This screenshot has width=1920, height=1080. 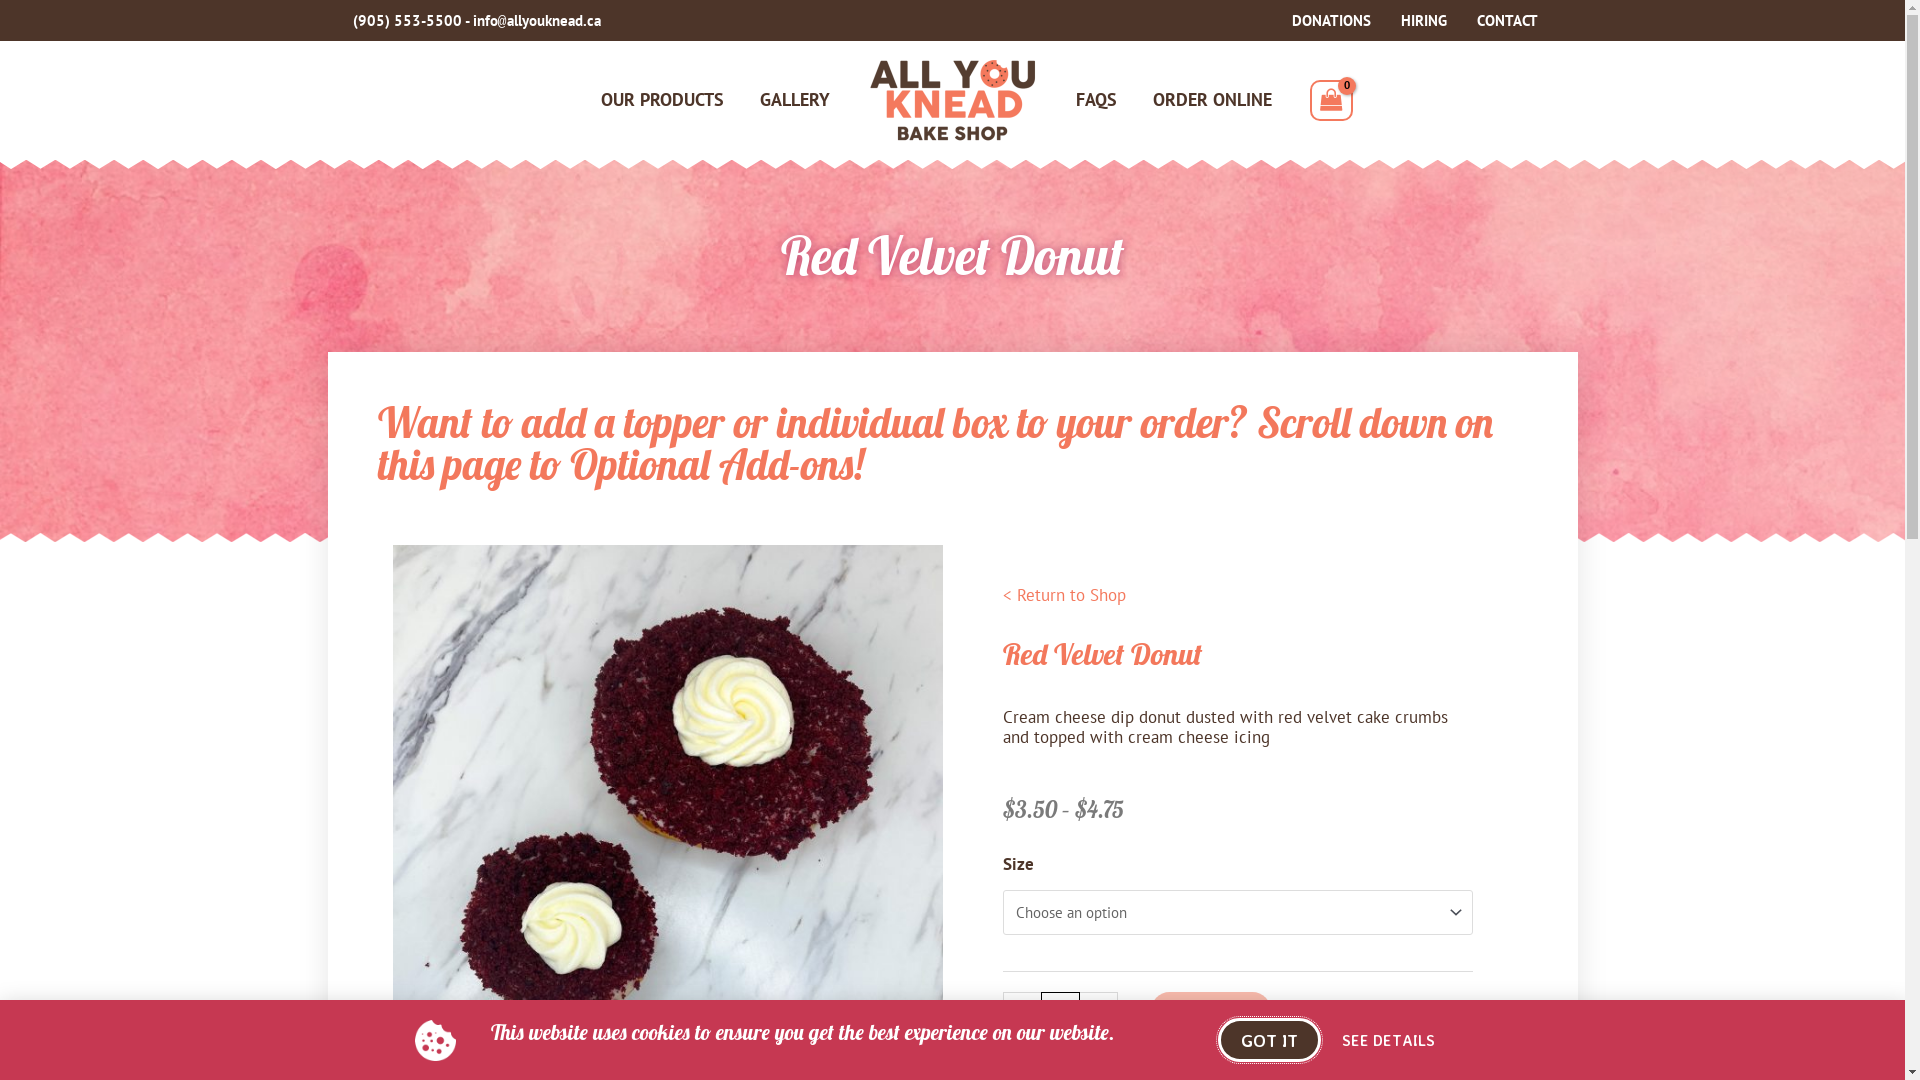 What do you see at coordinates (1060, 1010) in the screenshot?
I see `Qty` at bounding box center [1060, 1010].